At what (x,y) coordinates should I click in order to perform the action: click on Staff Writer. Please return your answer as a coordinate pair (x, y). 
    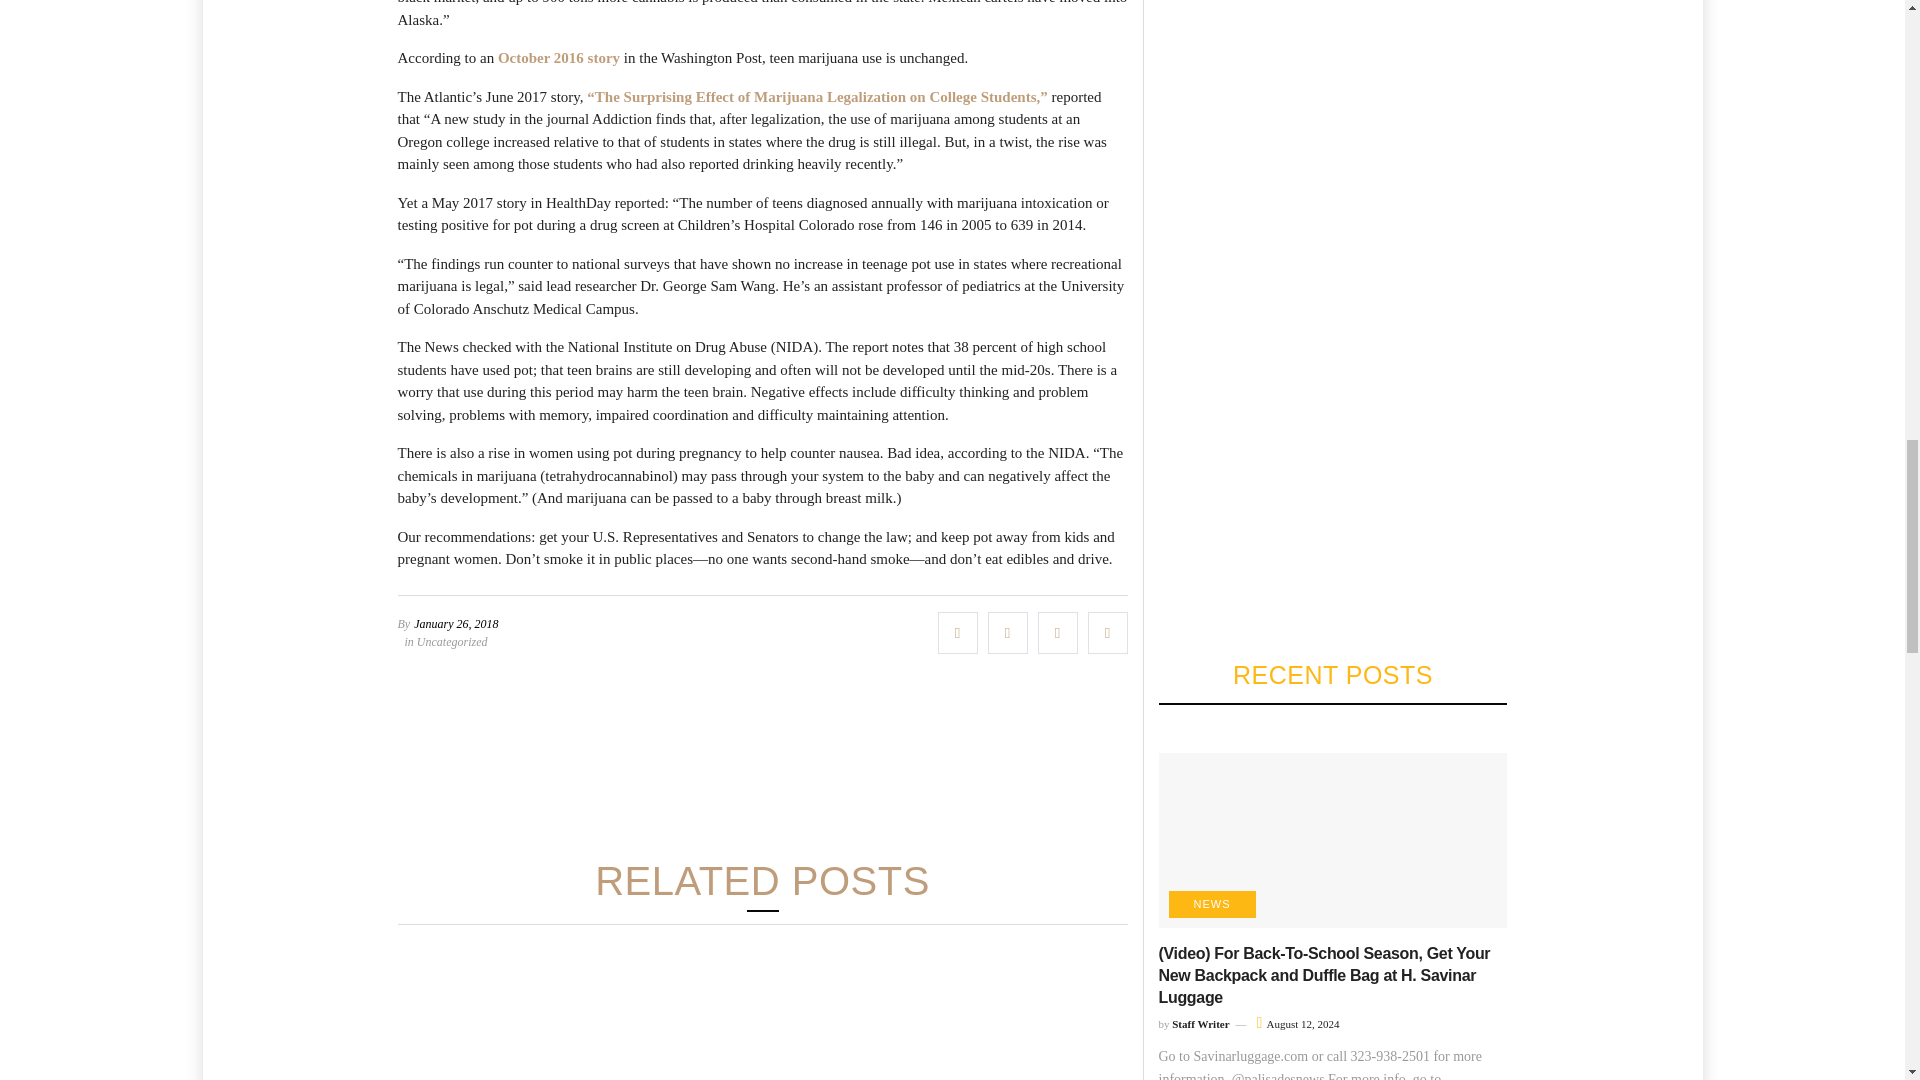
    Looking at the image, I should click on (1200, 1024).